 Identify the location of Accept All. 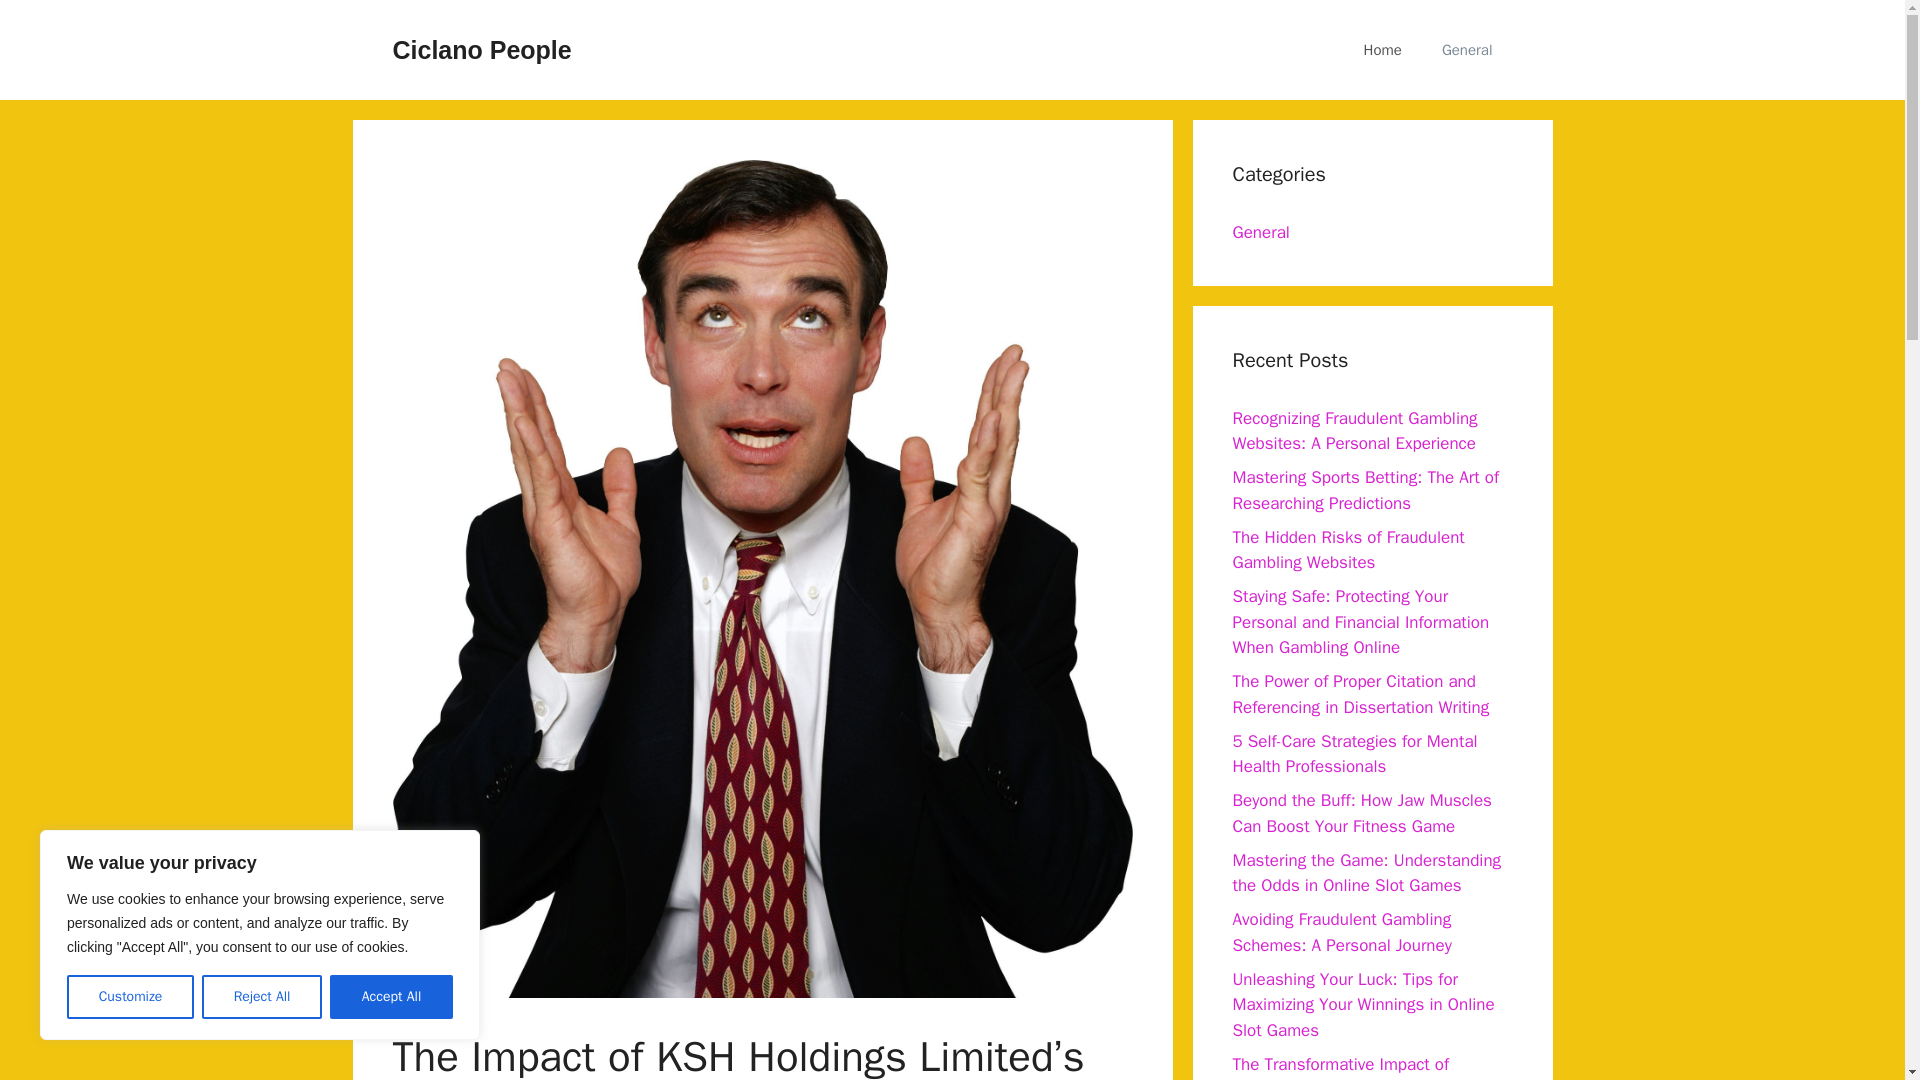
(392, 997).